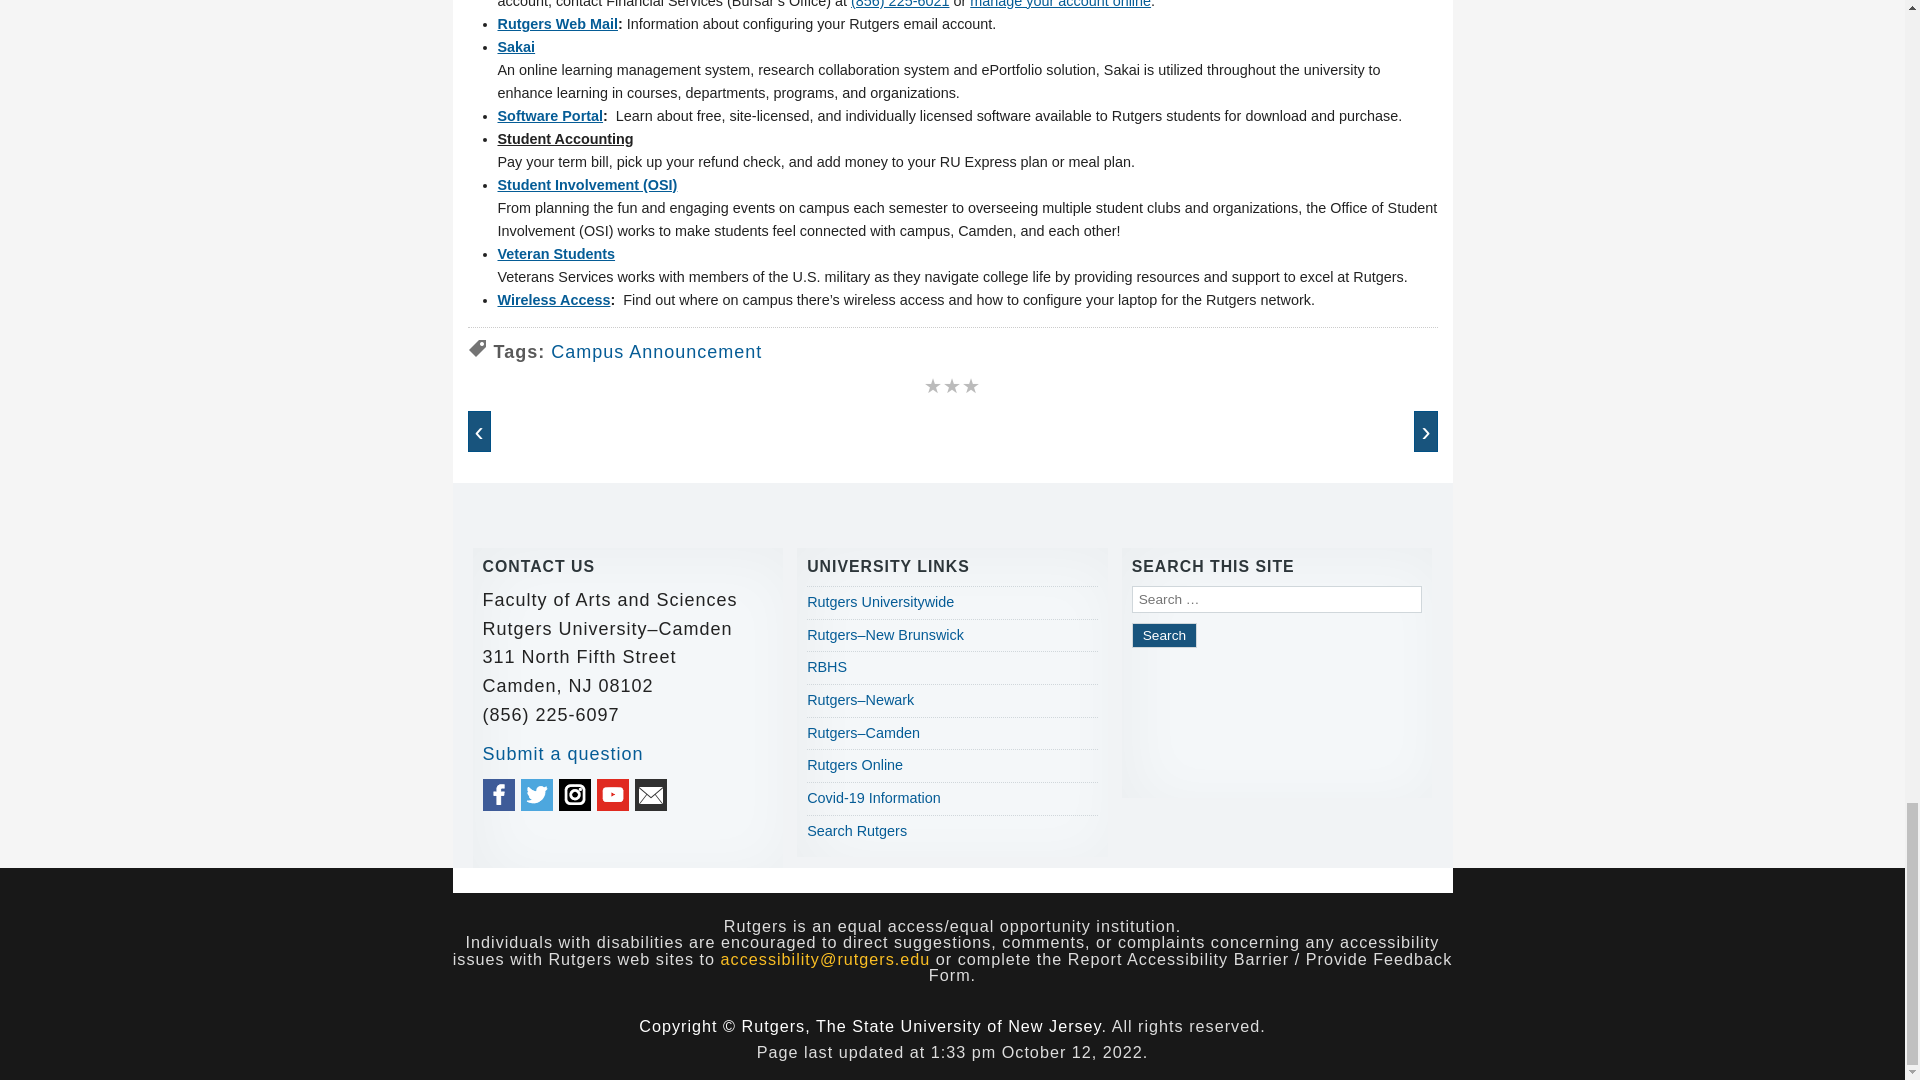 Image resolution: width=1920 pixels, height=1080 pixels. Describe the element at coordinates (536, 794) in the screenshot. I see `FAS Twitter` at that location.